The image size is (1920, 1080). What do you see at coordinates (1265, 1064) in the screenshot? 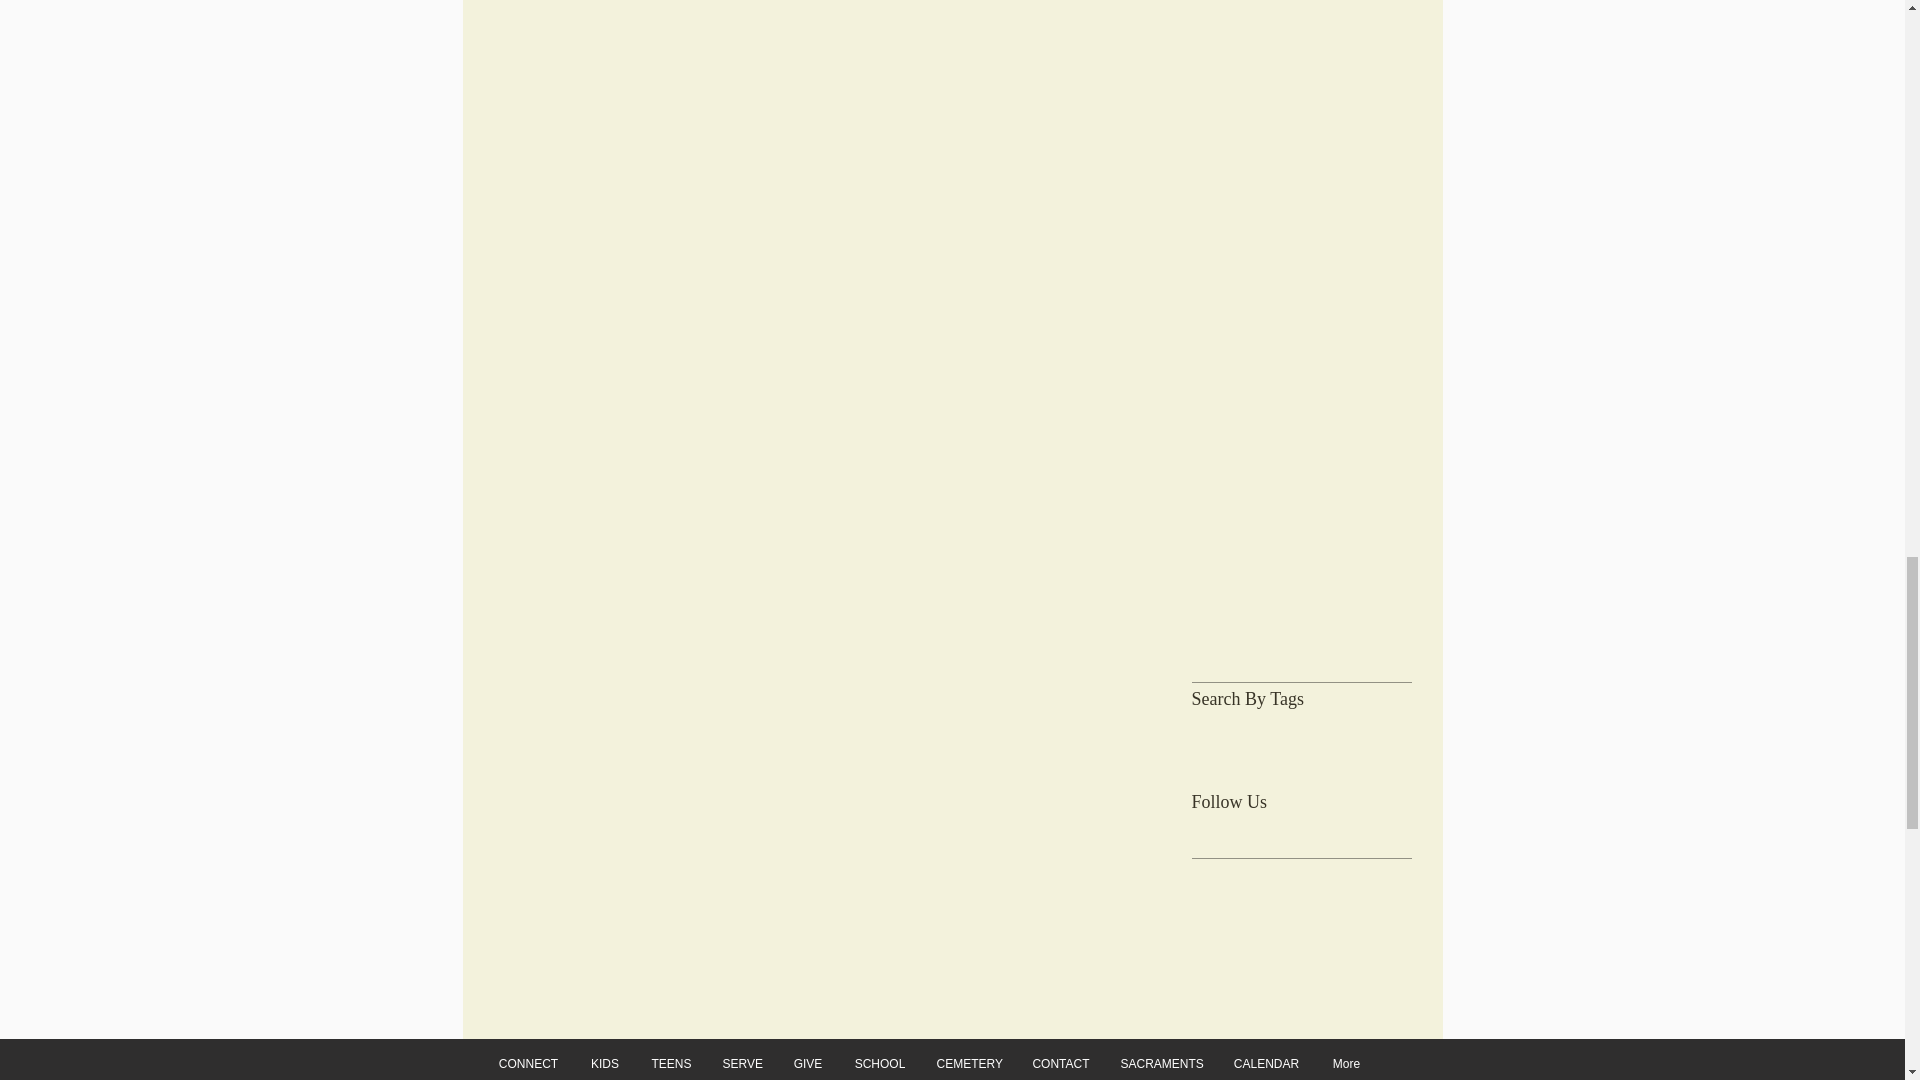
I see `CALENDAR` at bounding box center [1265, 1064].